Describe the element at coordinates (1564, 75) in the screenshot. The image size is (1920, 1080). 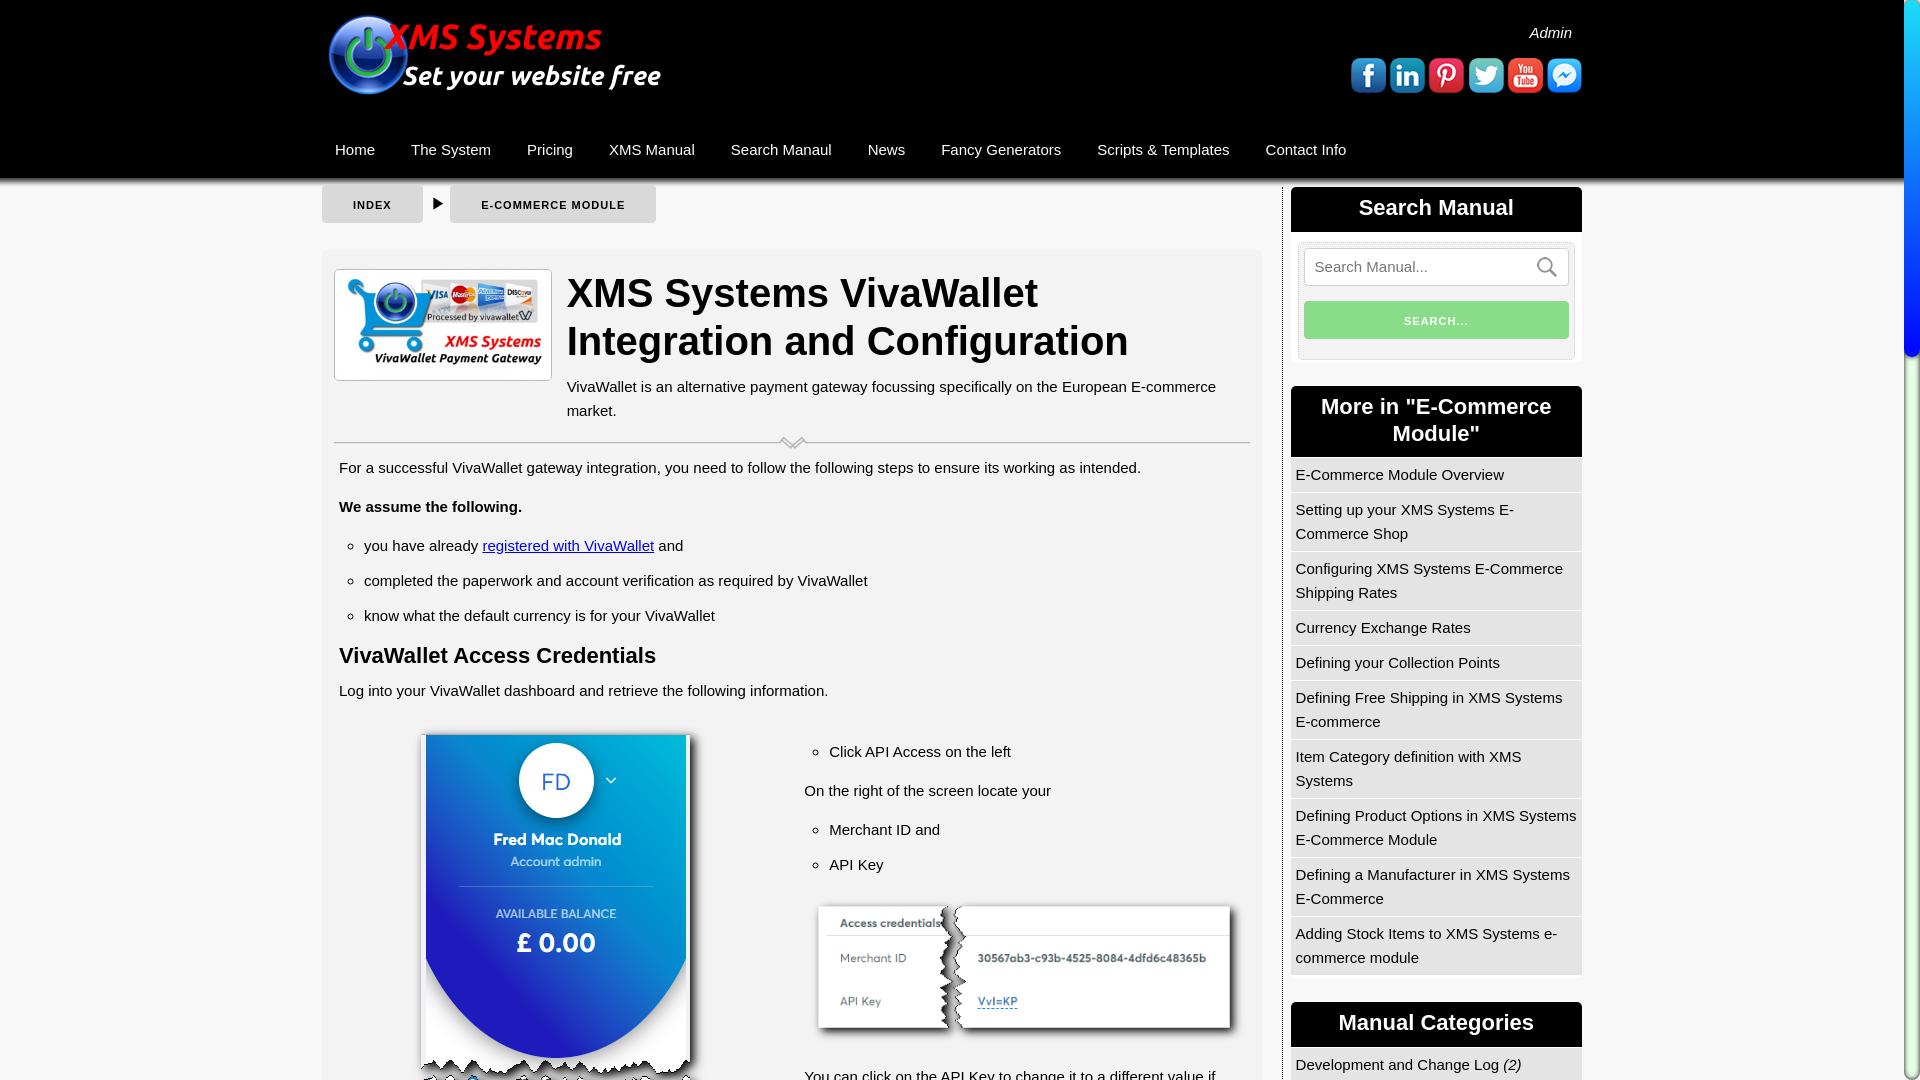
I see `Facebook Messenger` at that location.